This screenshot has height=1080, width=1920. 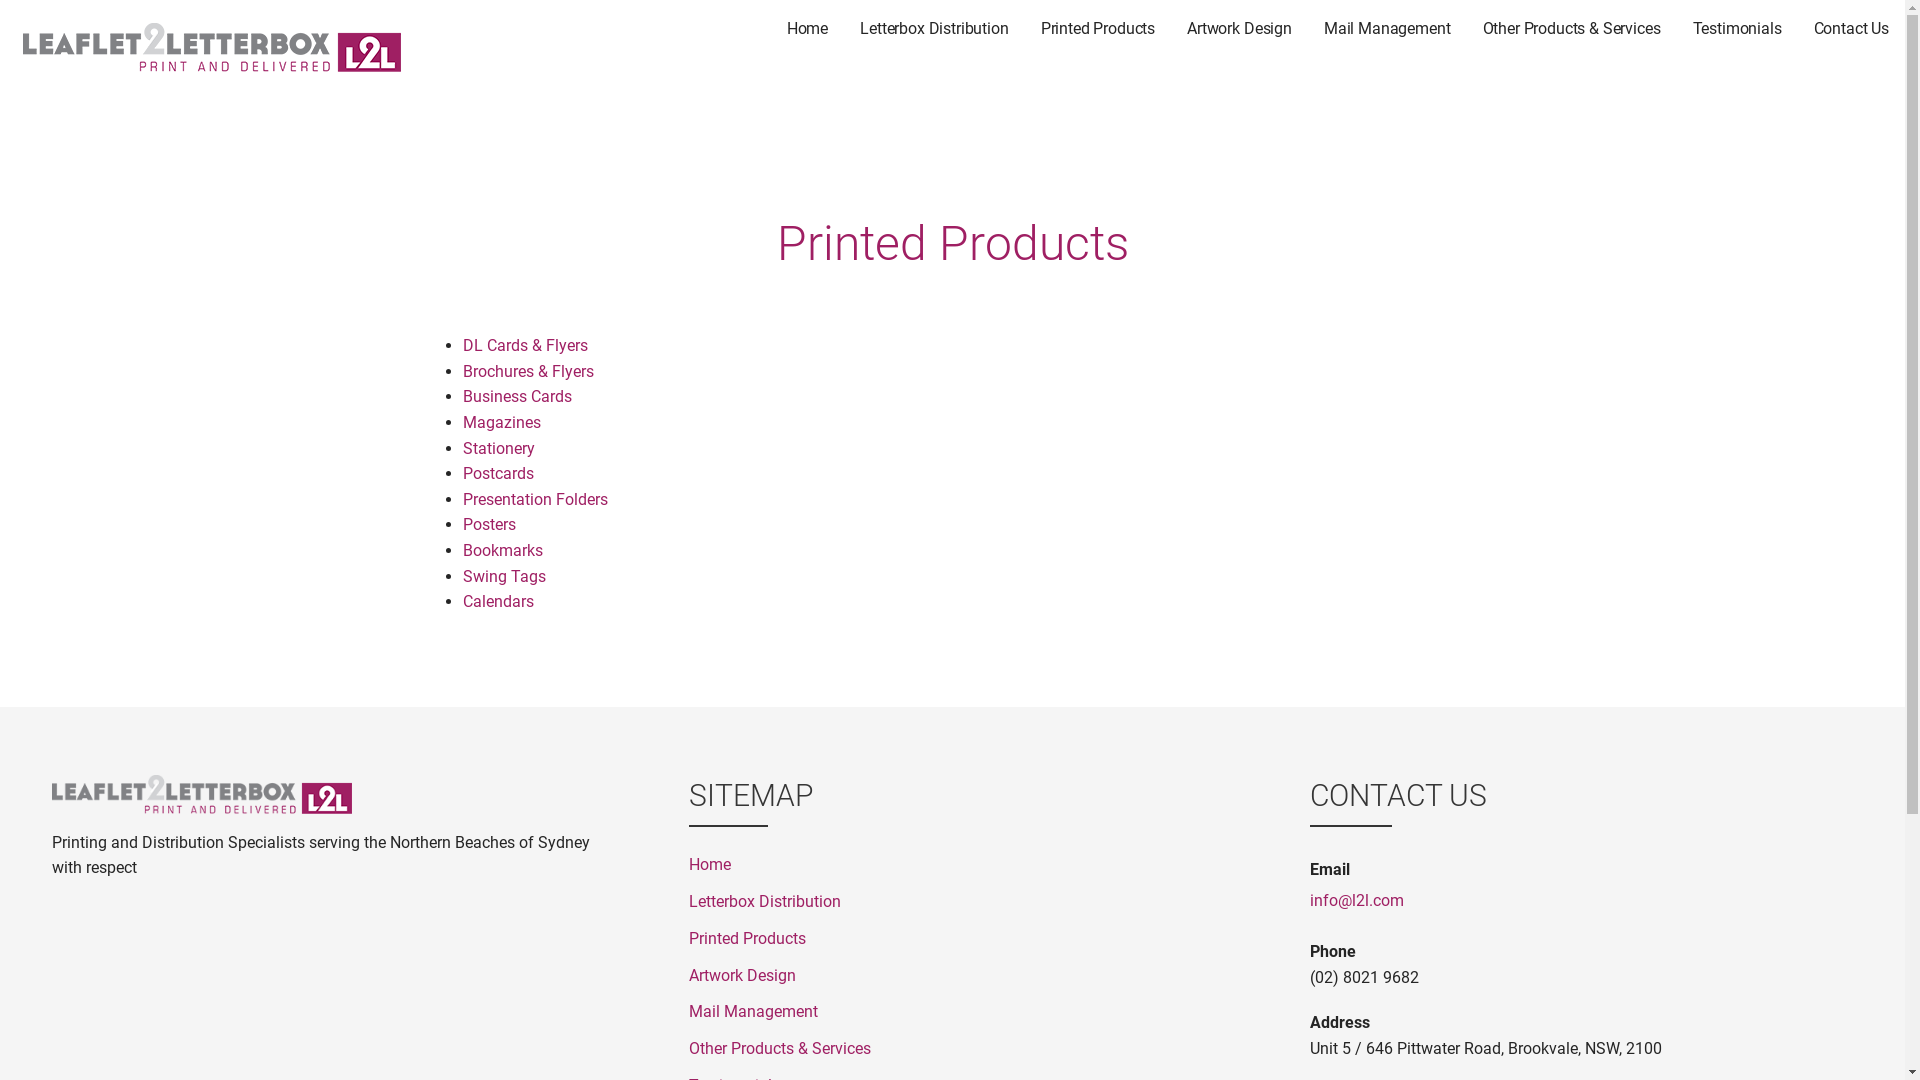 I want to click on Mail Management, so click(x=1388, y=30).